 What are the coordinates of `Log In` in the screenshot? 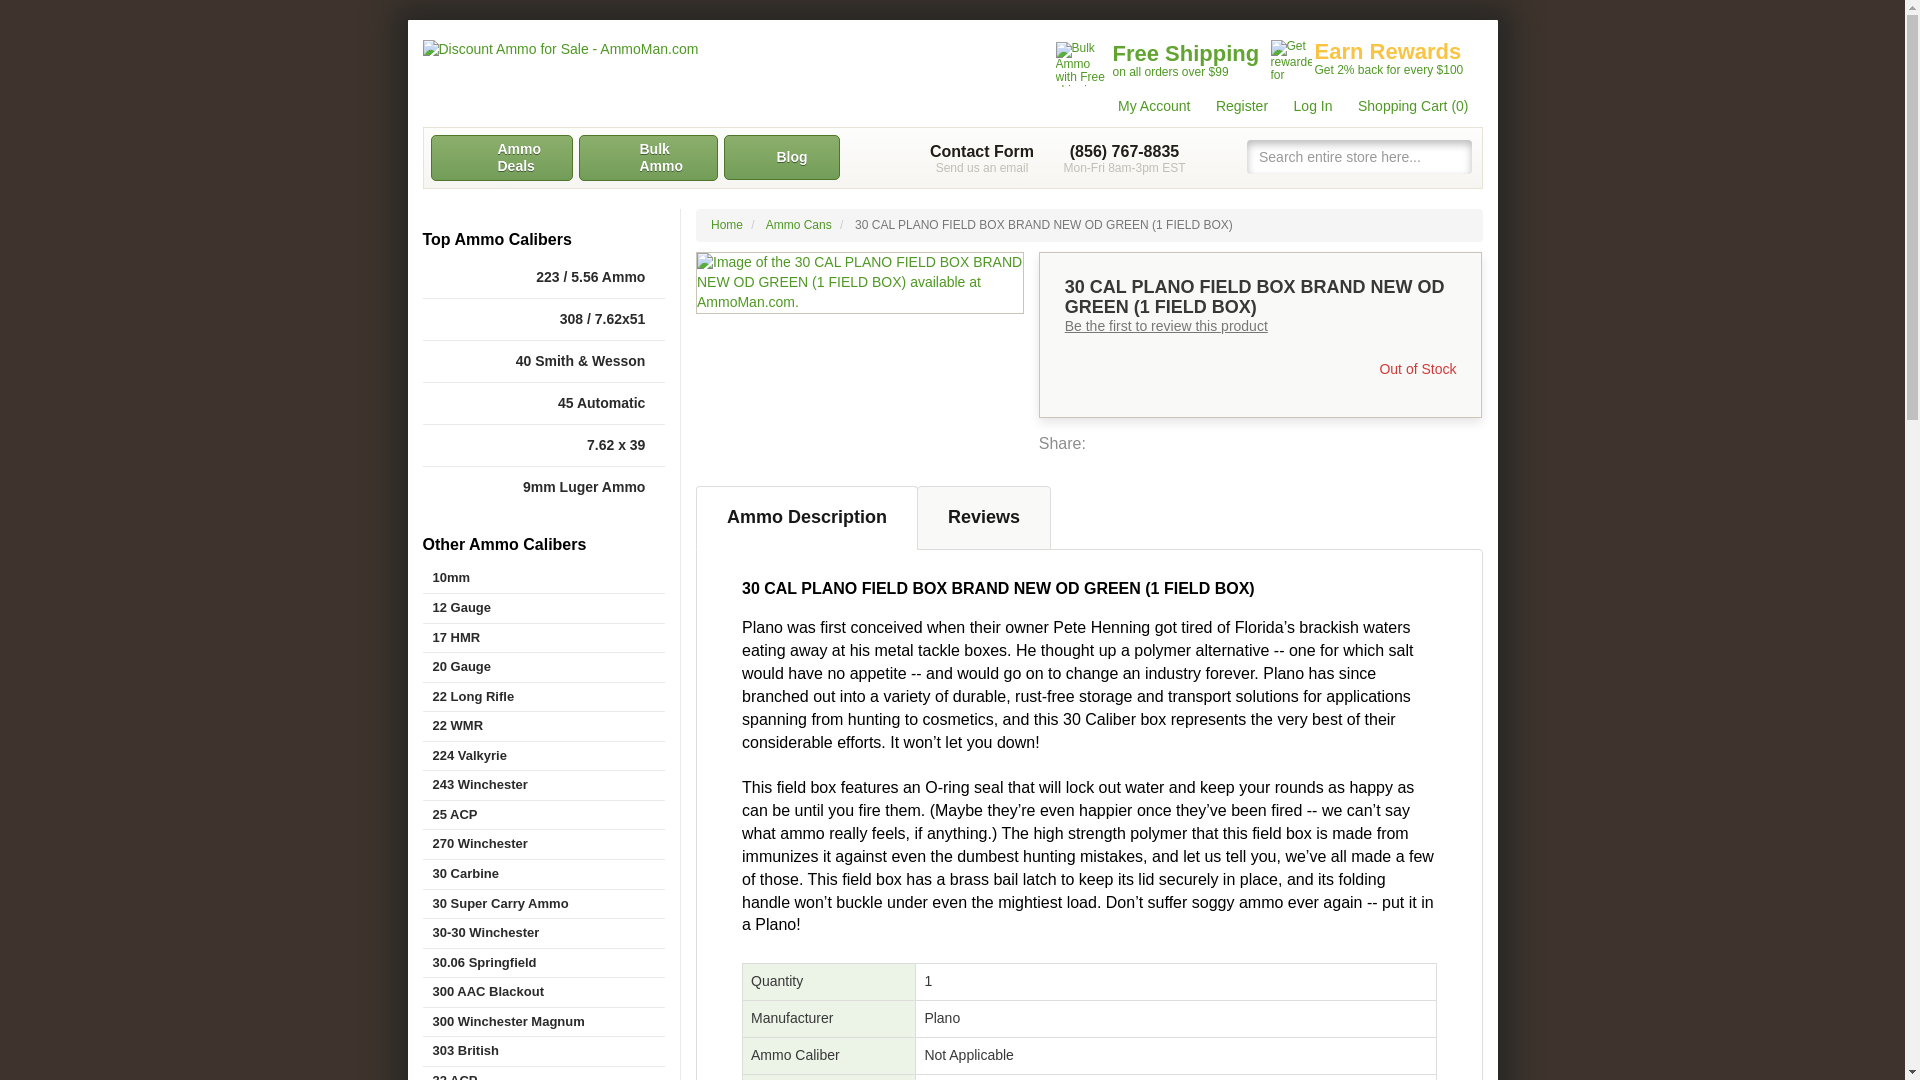 It's located at (1303, 106).